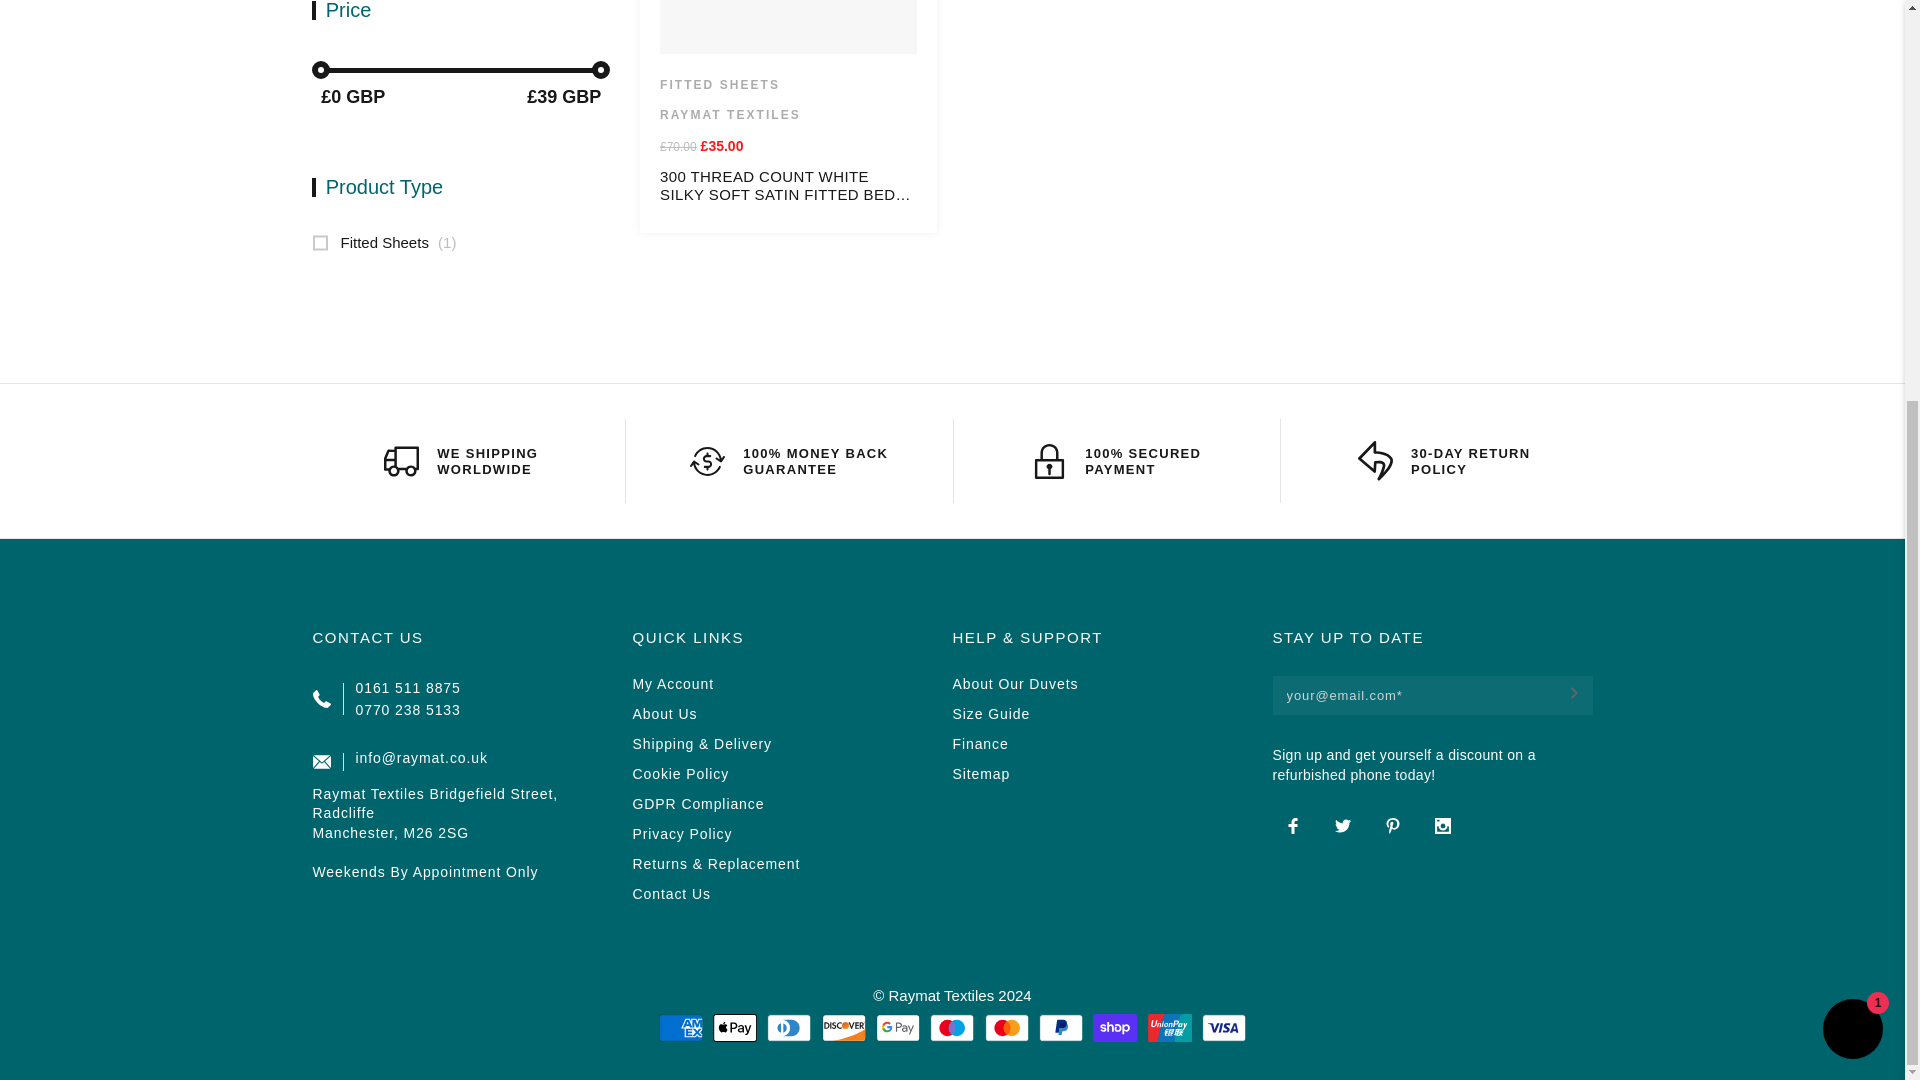  What do you see at coordinates (1291, 825) in the screenshot?
I see `Kensingtons on Facebook` at bounding box center [1291, 825].